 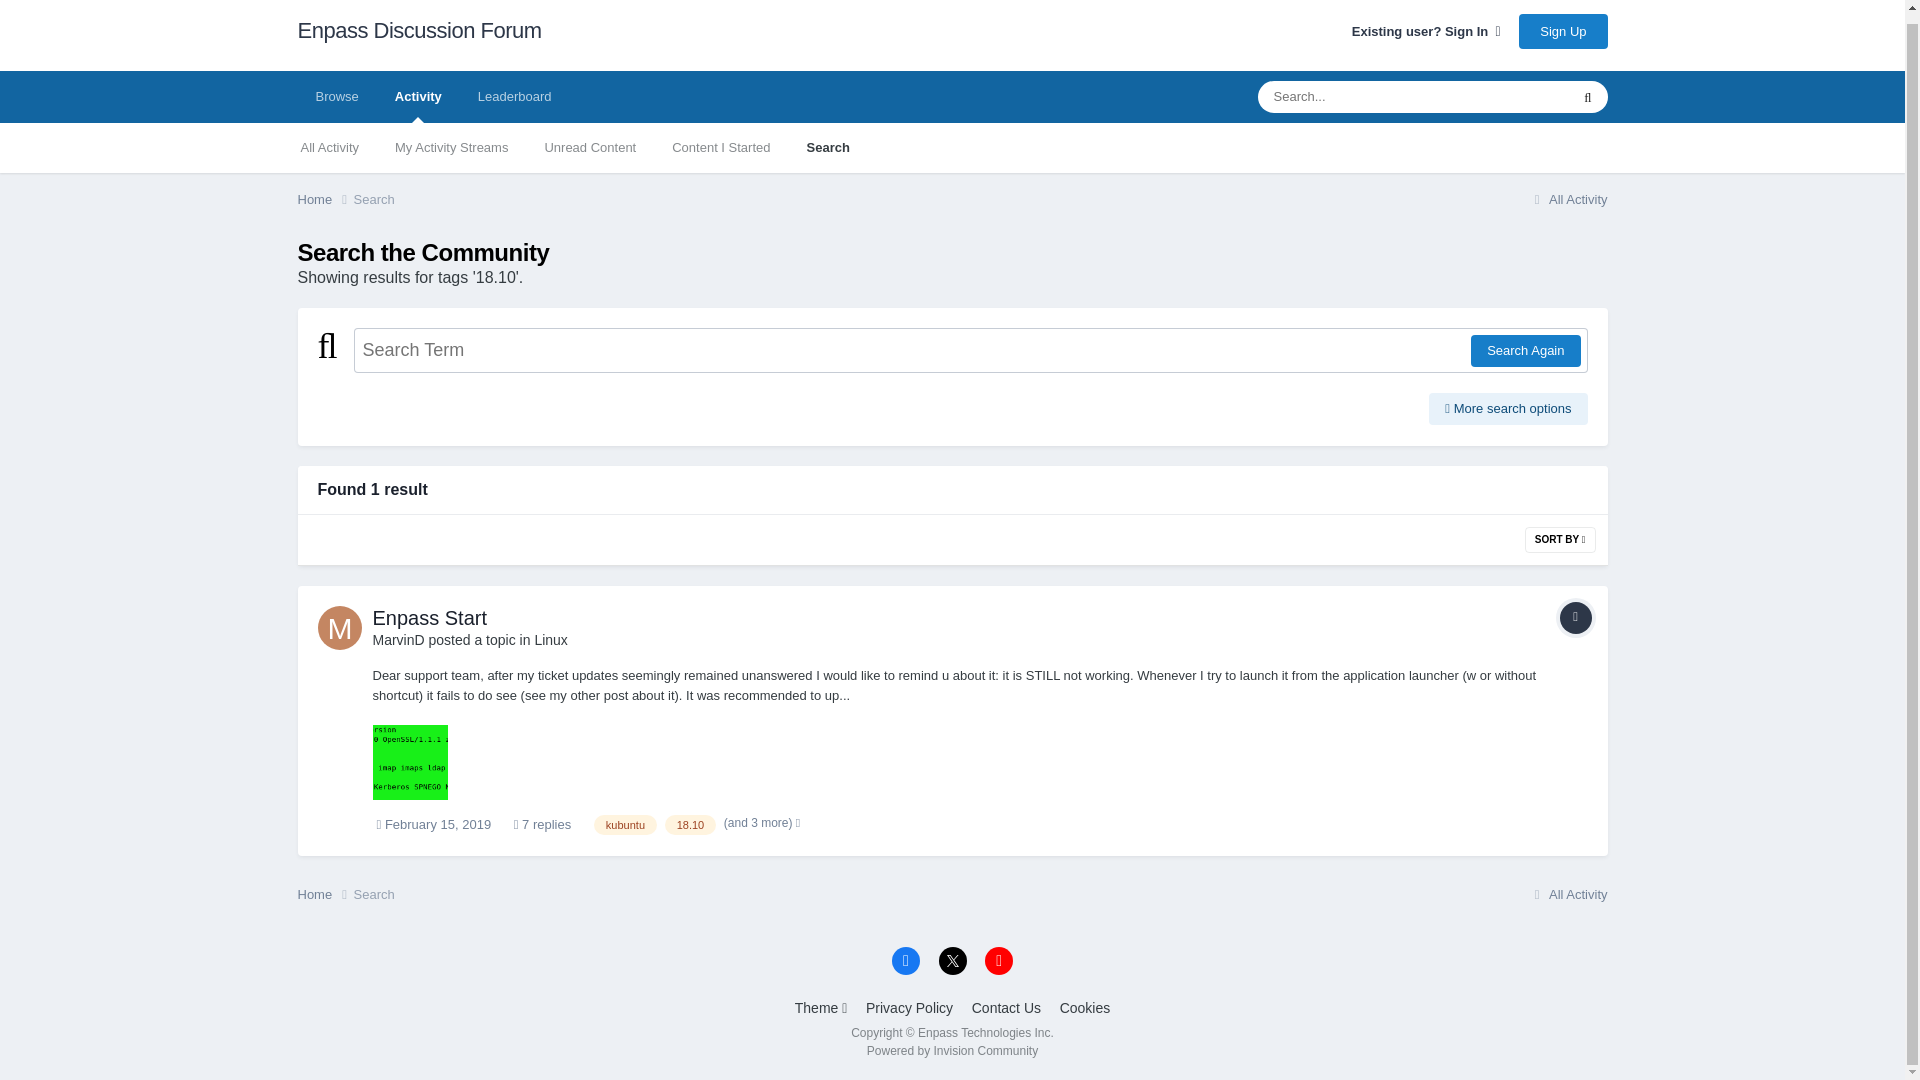 I want to click on All Activity, so click(x=329, y=148).